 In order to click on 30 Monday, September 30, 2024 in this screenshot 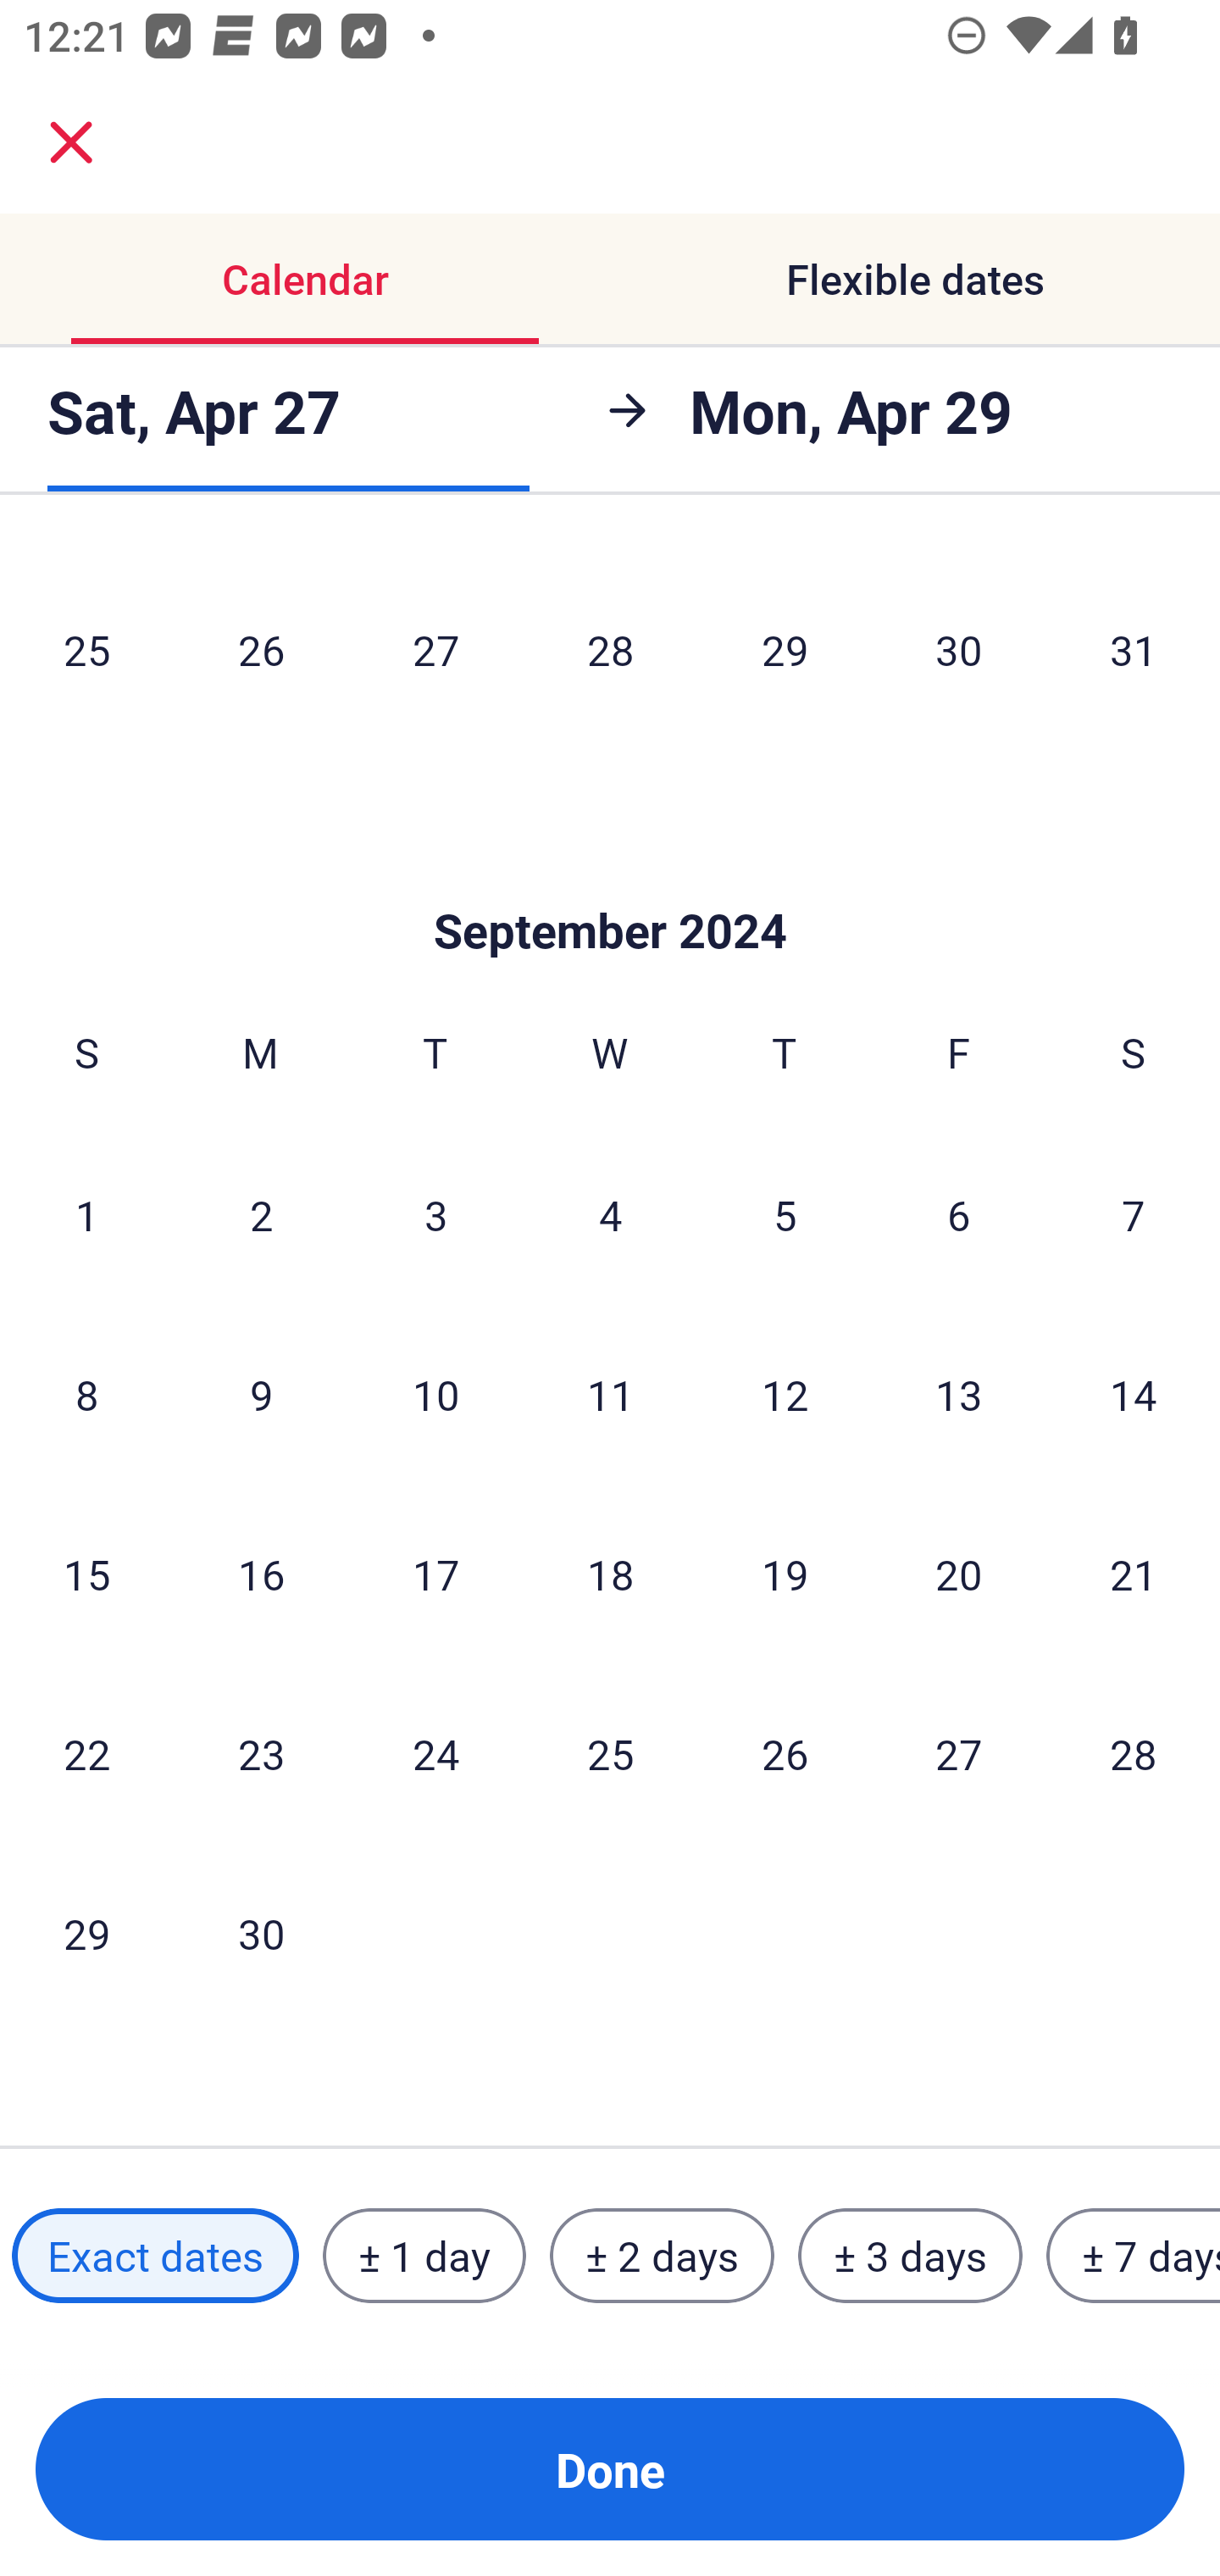, I will do `click(261, 1933)`.